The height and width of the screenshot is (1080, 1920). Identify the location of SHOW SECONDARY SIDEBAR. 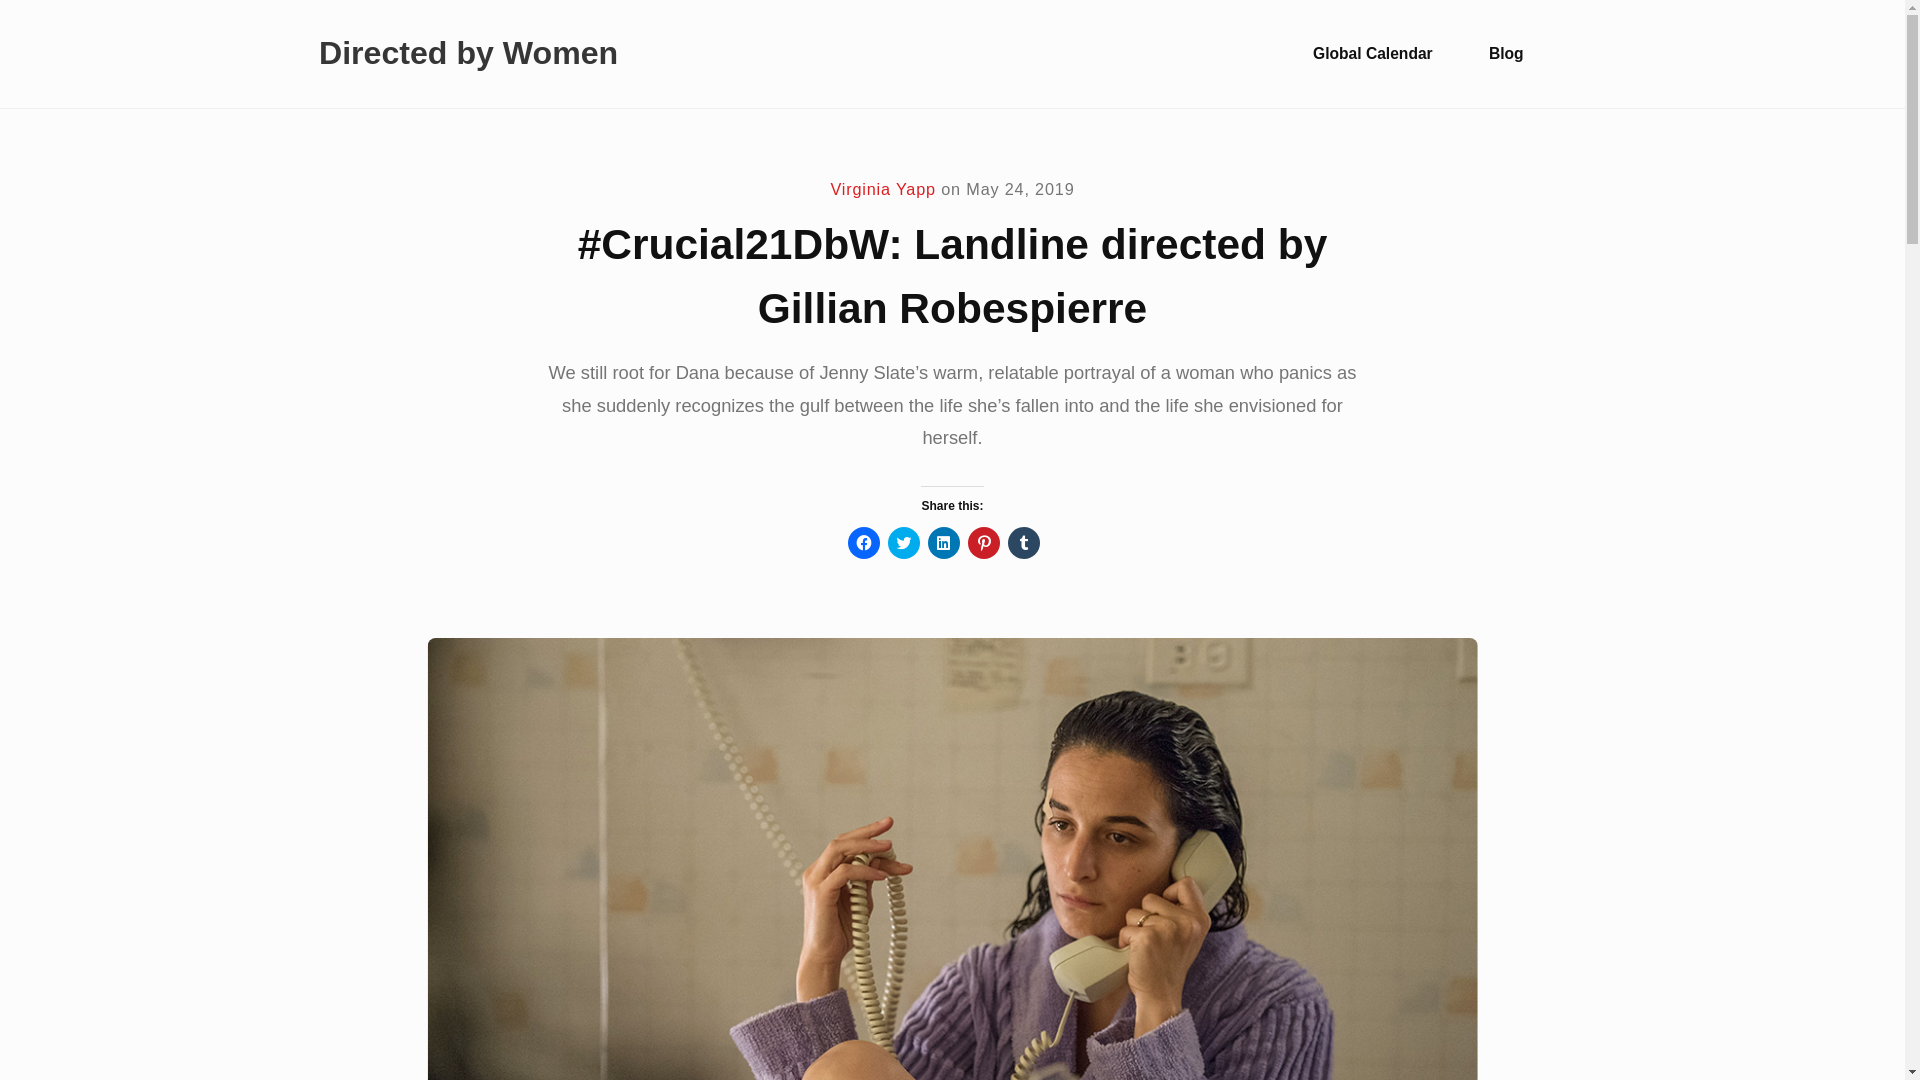
(1577, 54).